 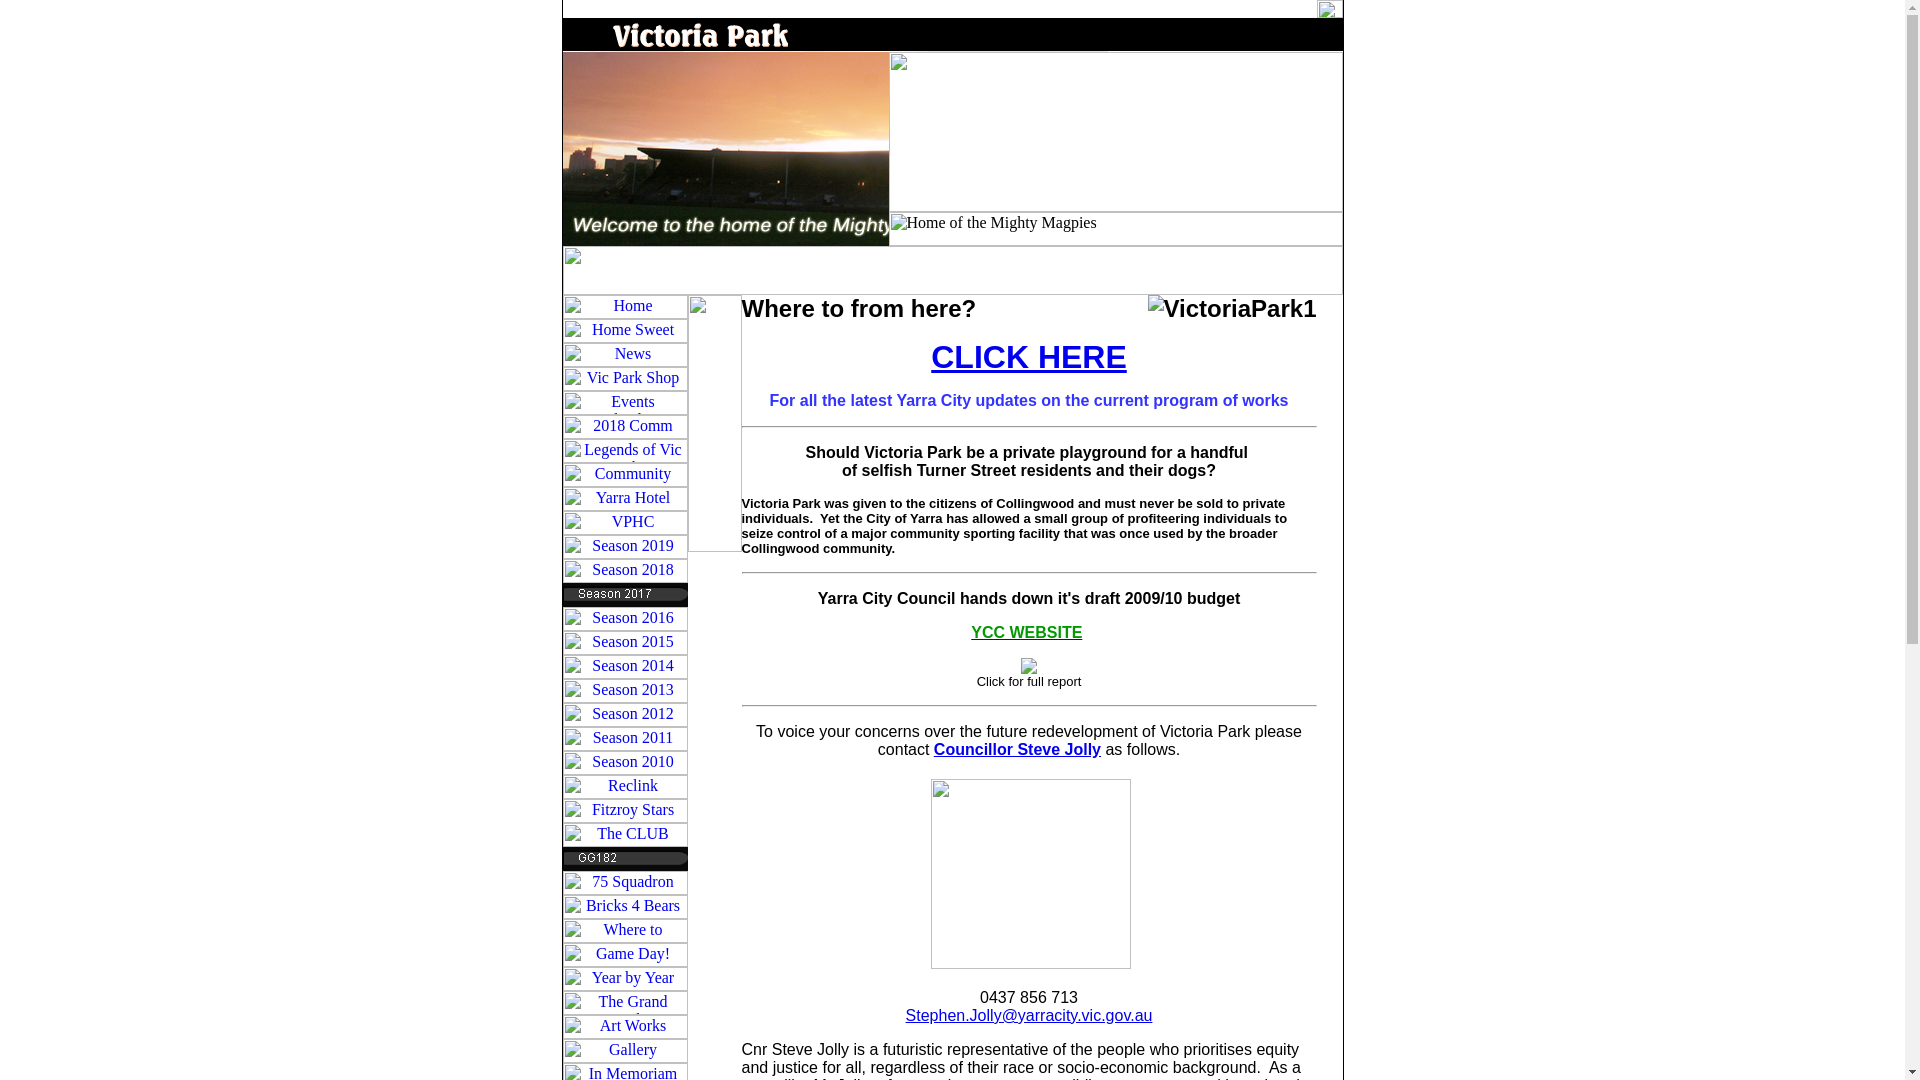 I want to click on CLICK HERE, so click(x=1029, y=357).